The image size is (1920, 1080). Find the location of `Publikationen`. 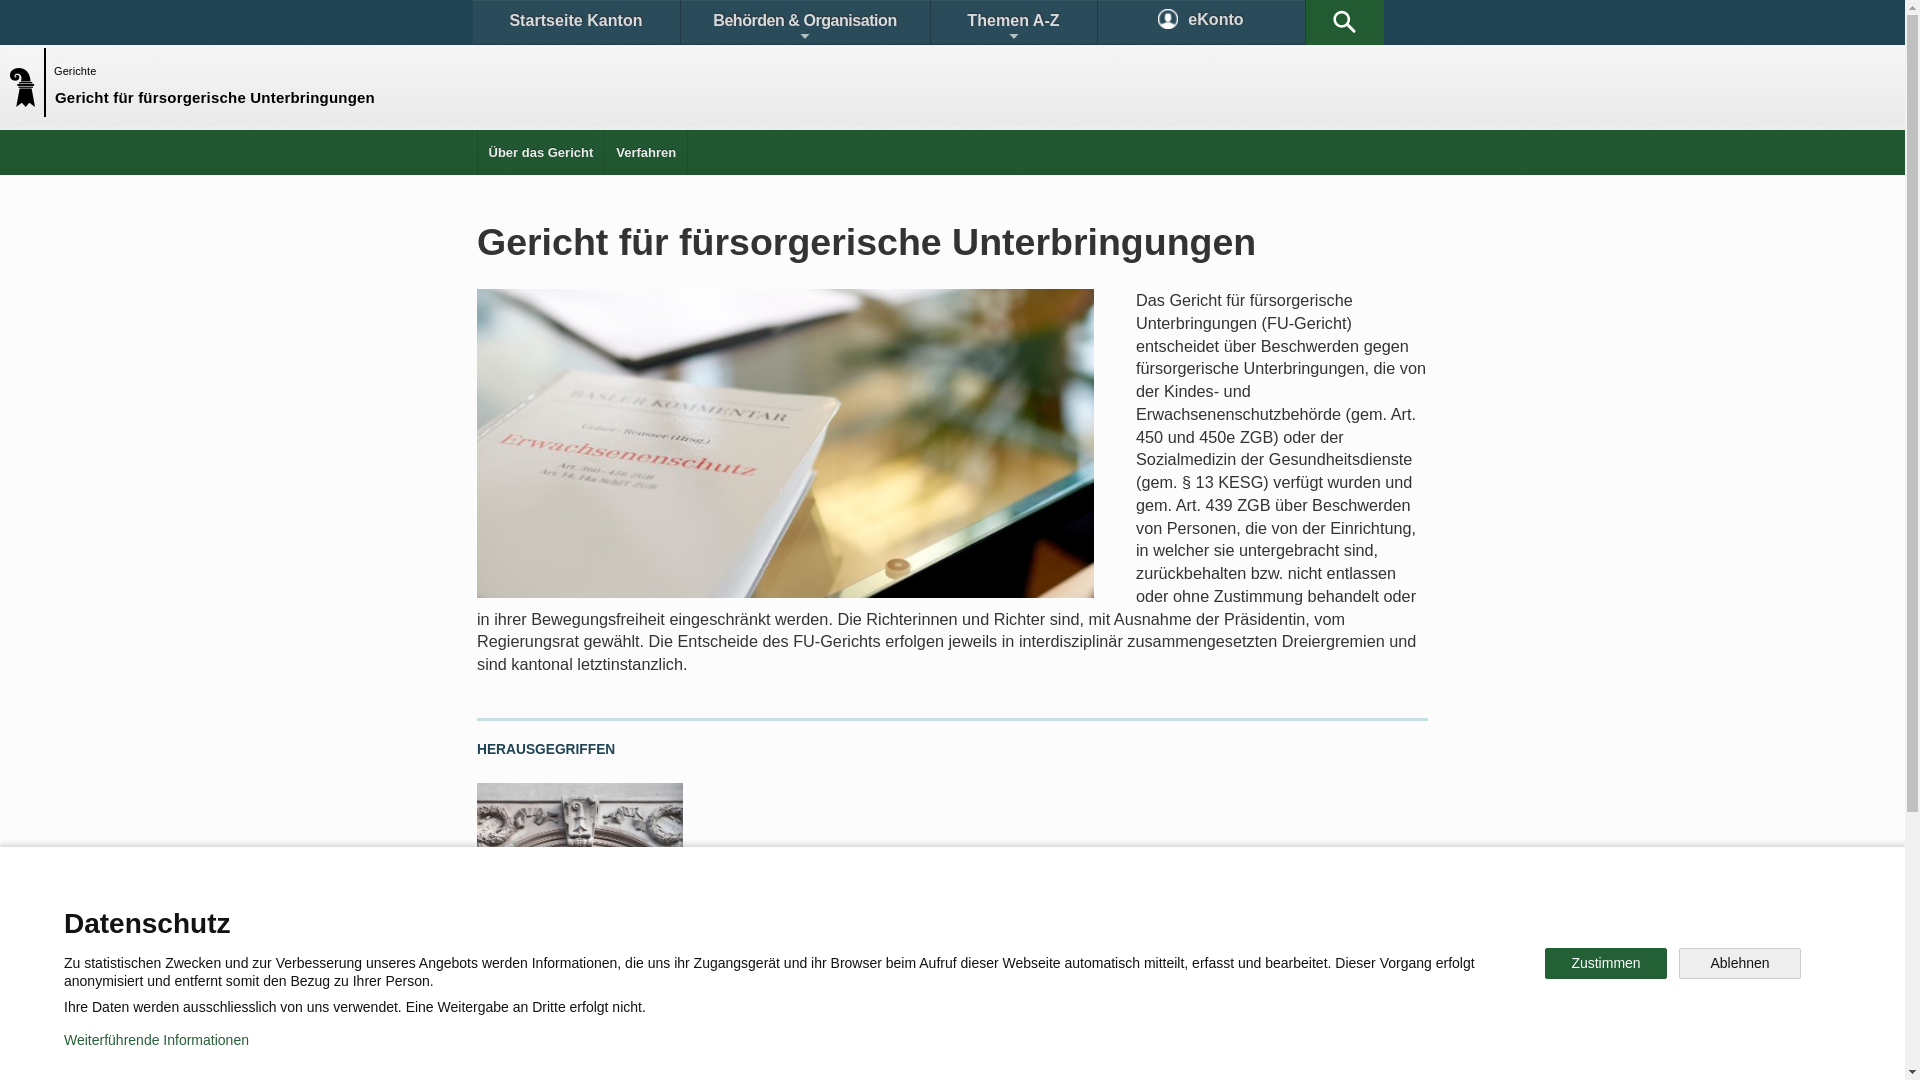

Publikationen is located at coordinates (1050, 914).